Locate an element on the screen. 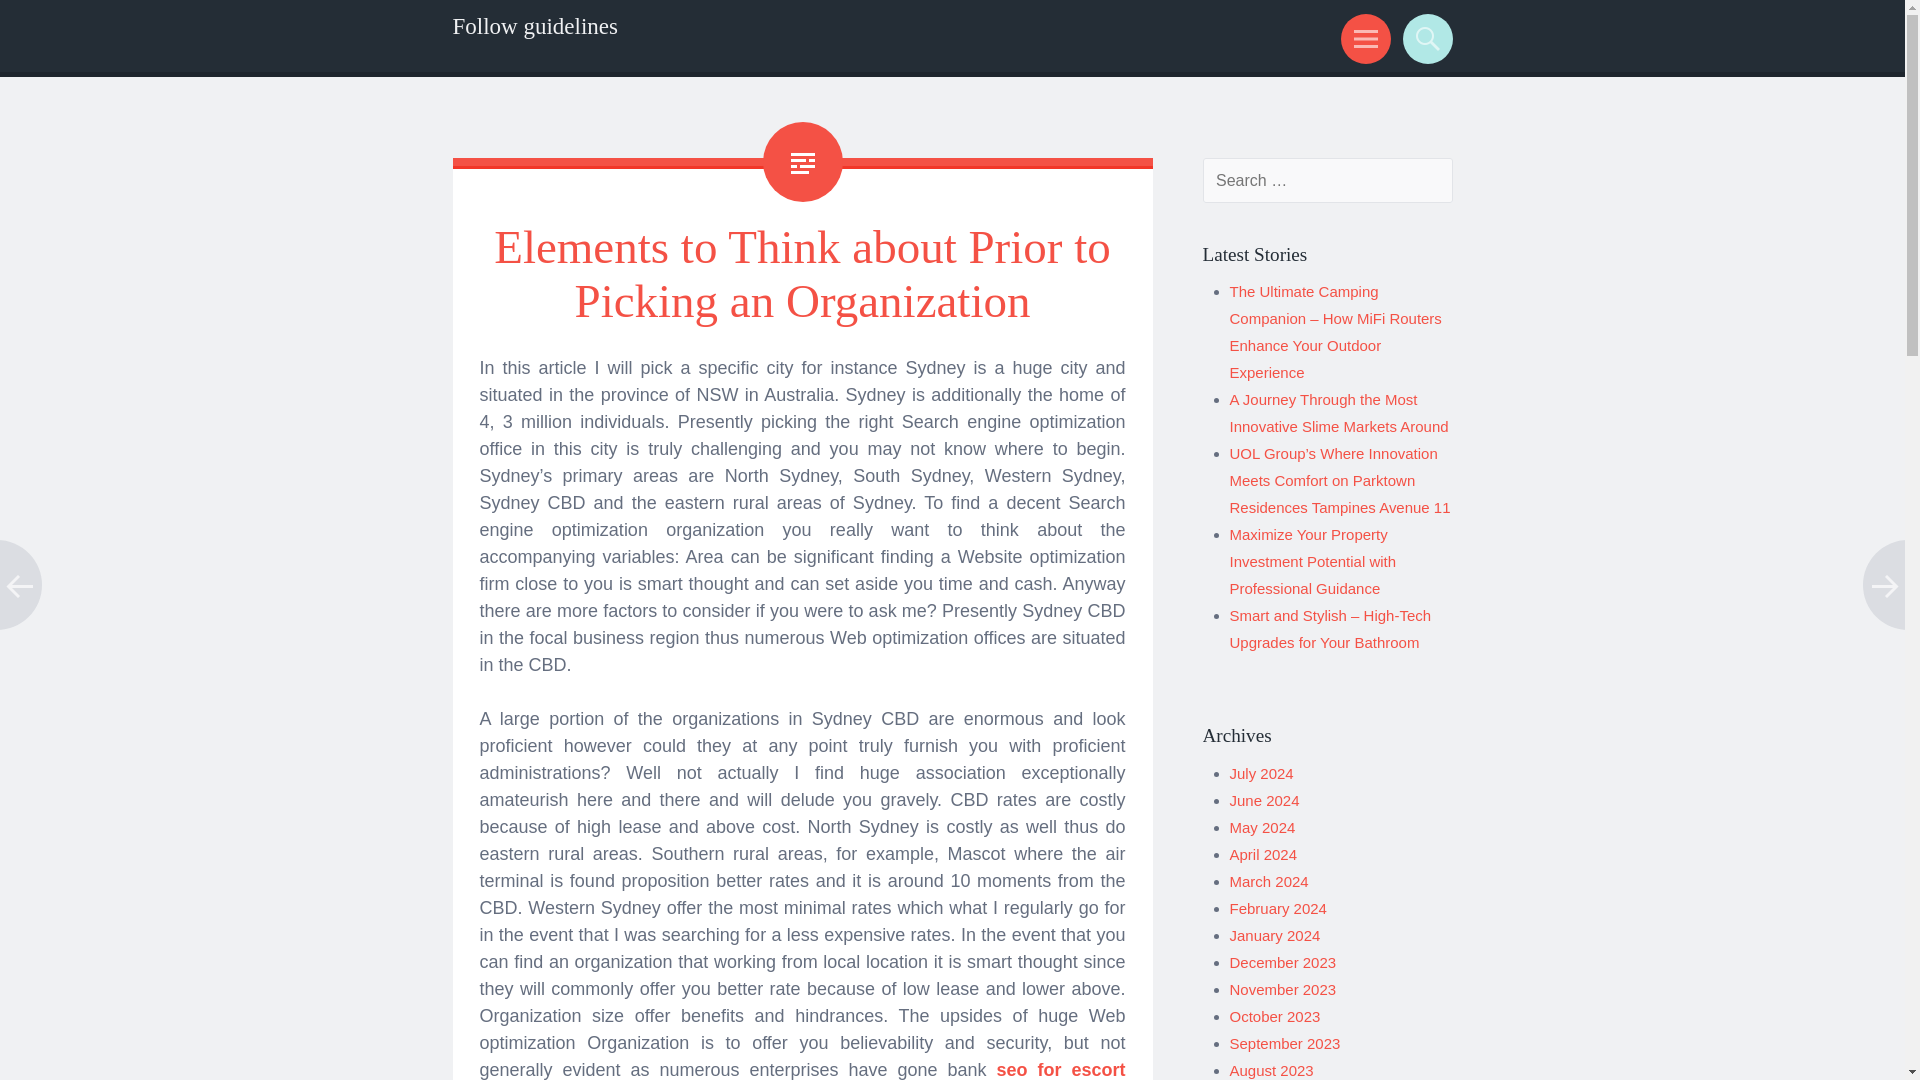 This screenshot has height=1080, width=1920. January 2024 is located at coordinates (1275, 934).